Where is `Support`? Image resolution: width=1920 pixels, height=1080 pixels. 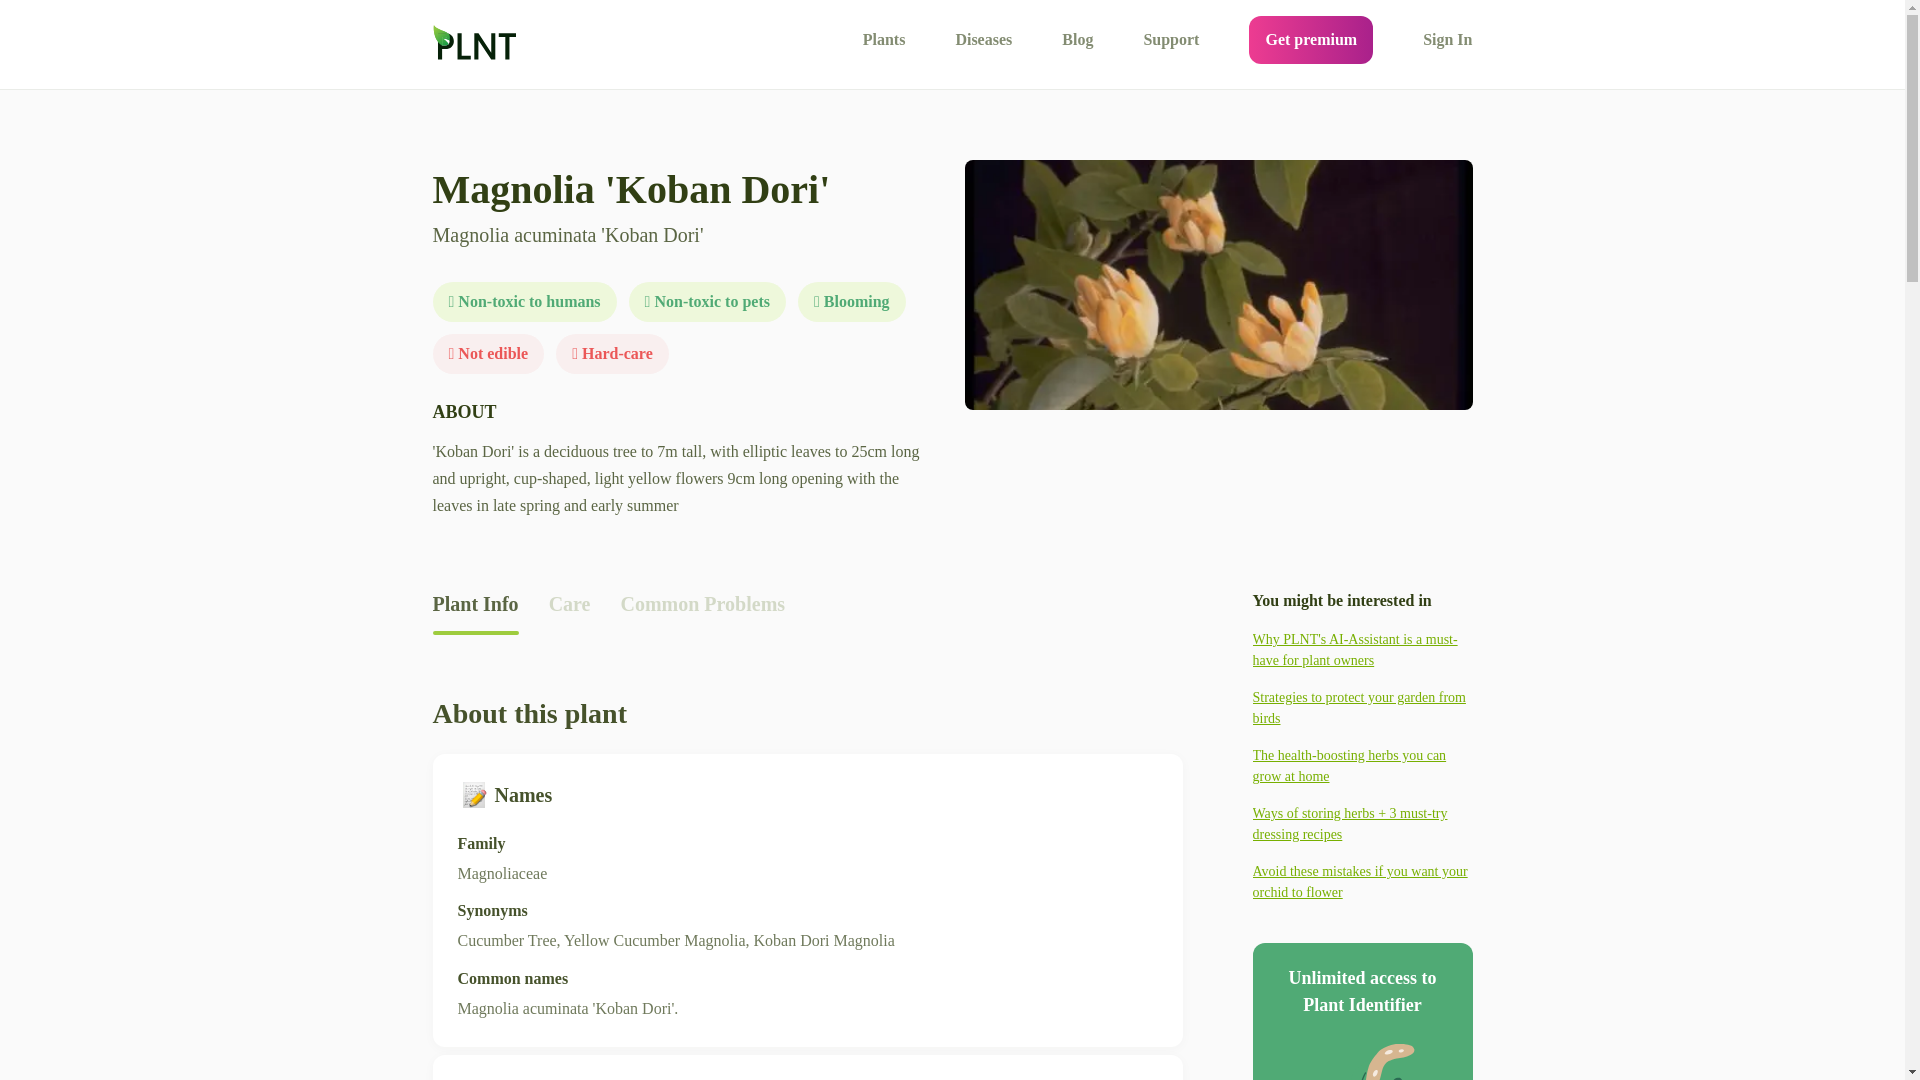
Support is located at coordinates (1170, 40).